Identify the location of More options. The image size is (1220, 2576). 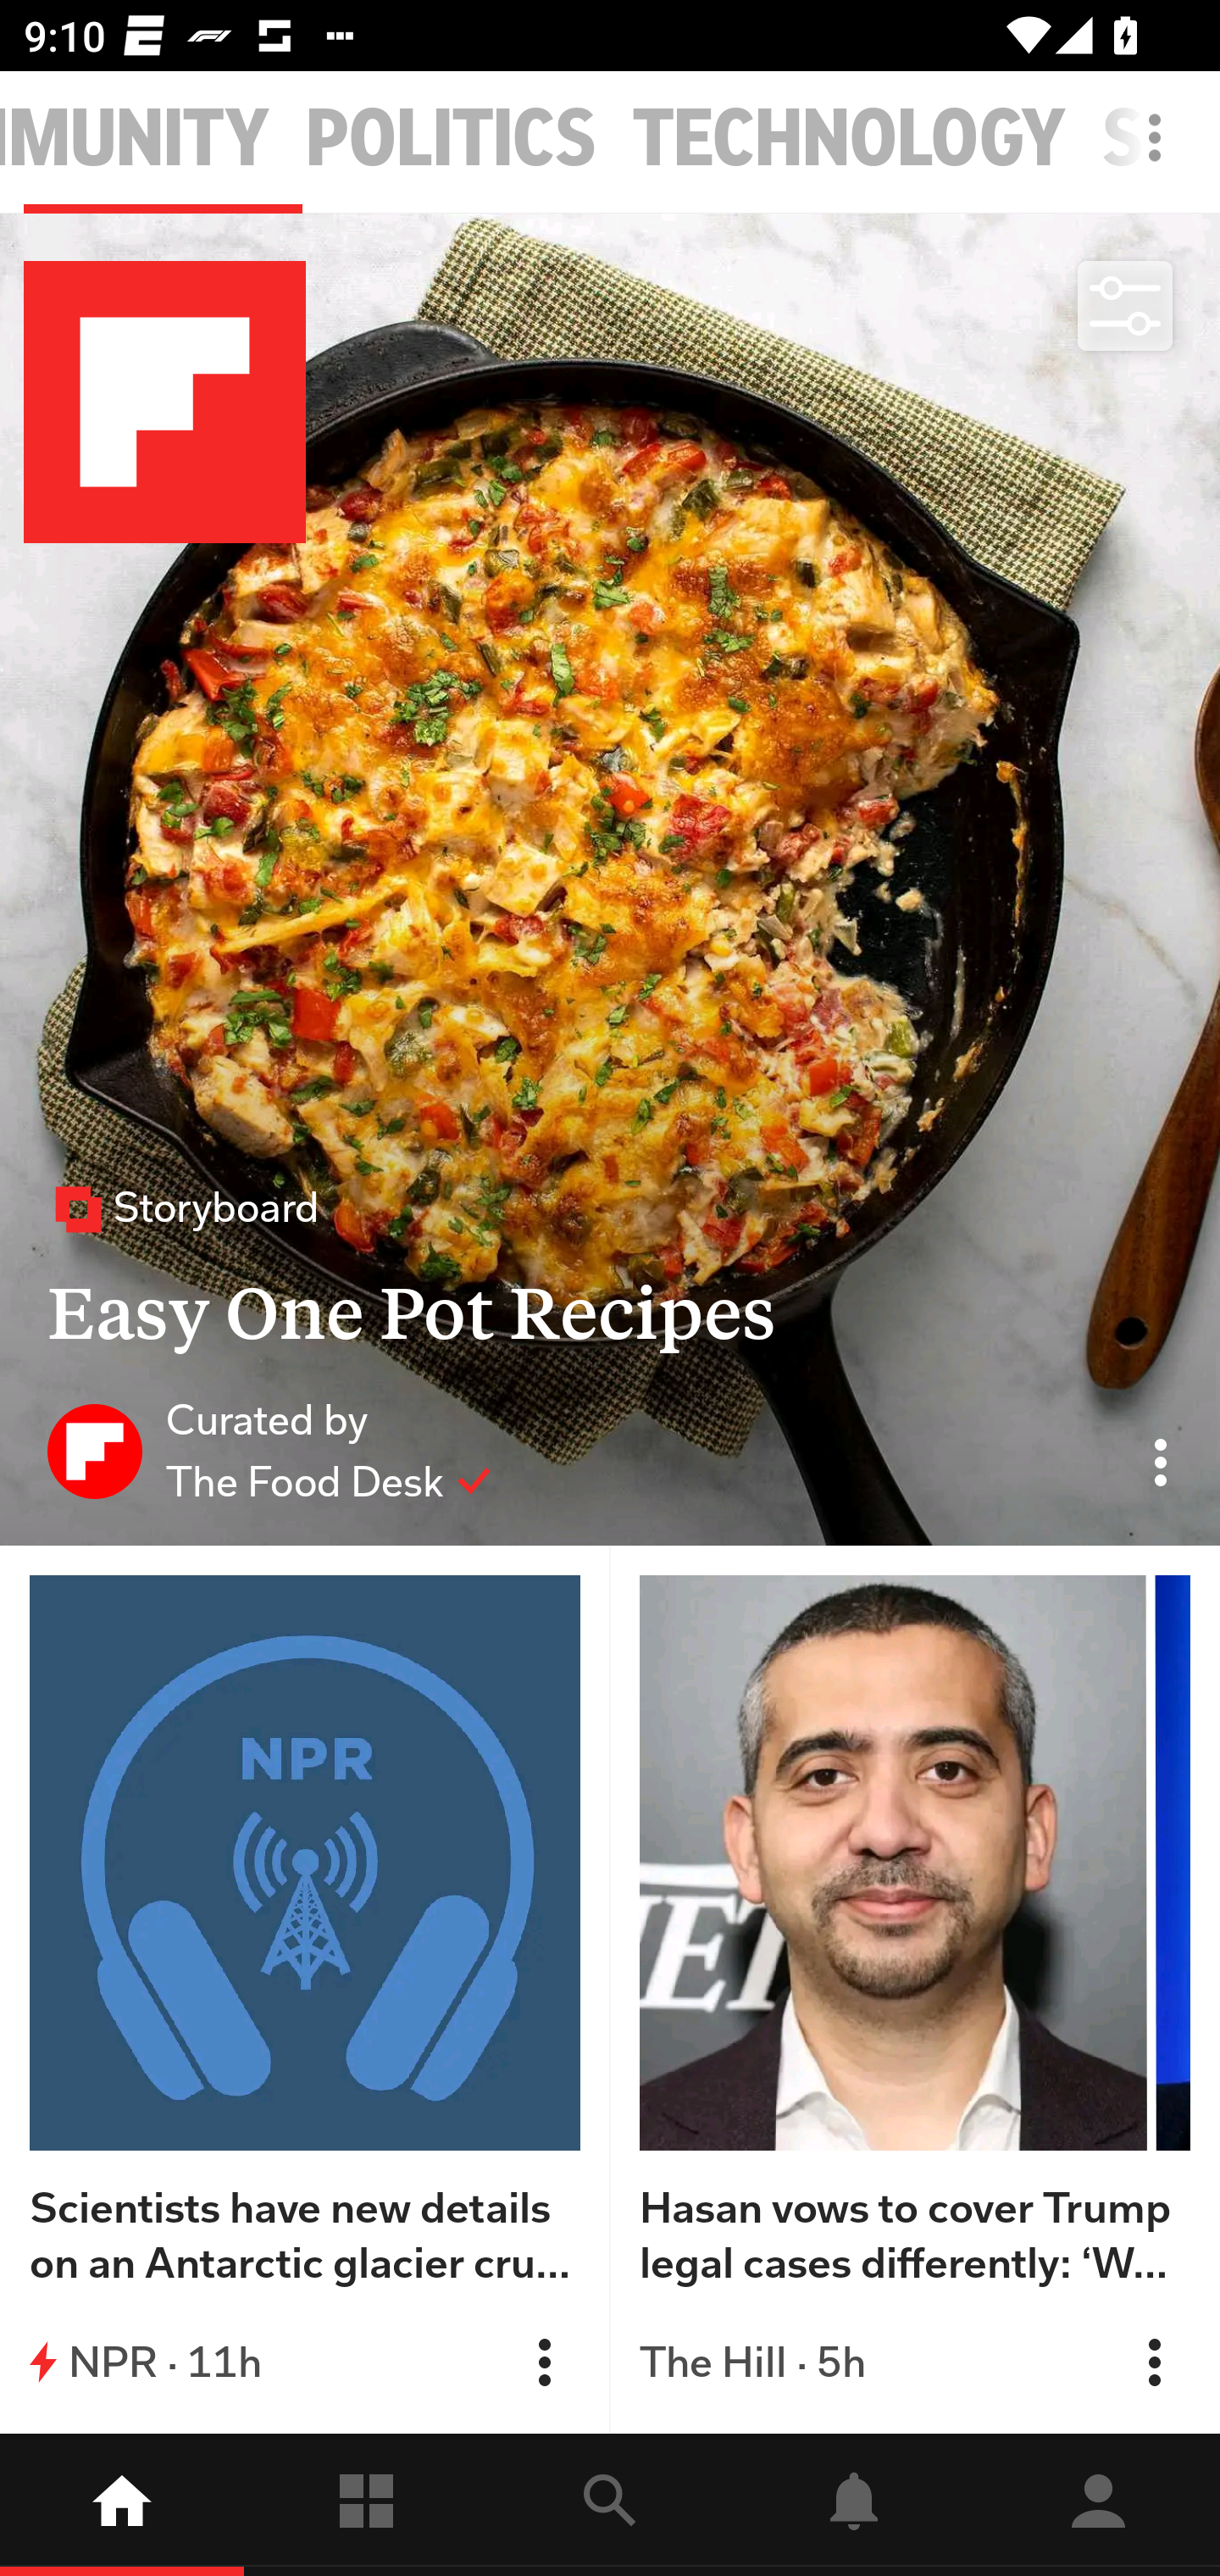
(1161, 154).